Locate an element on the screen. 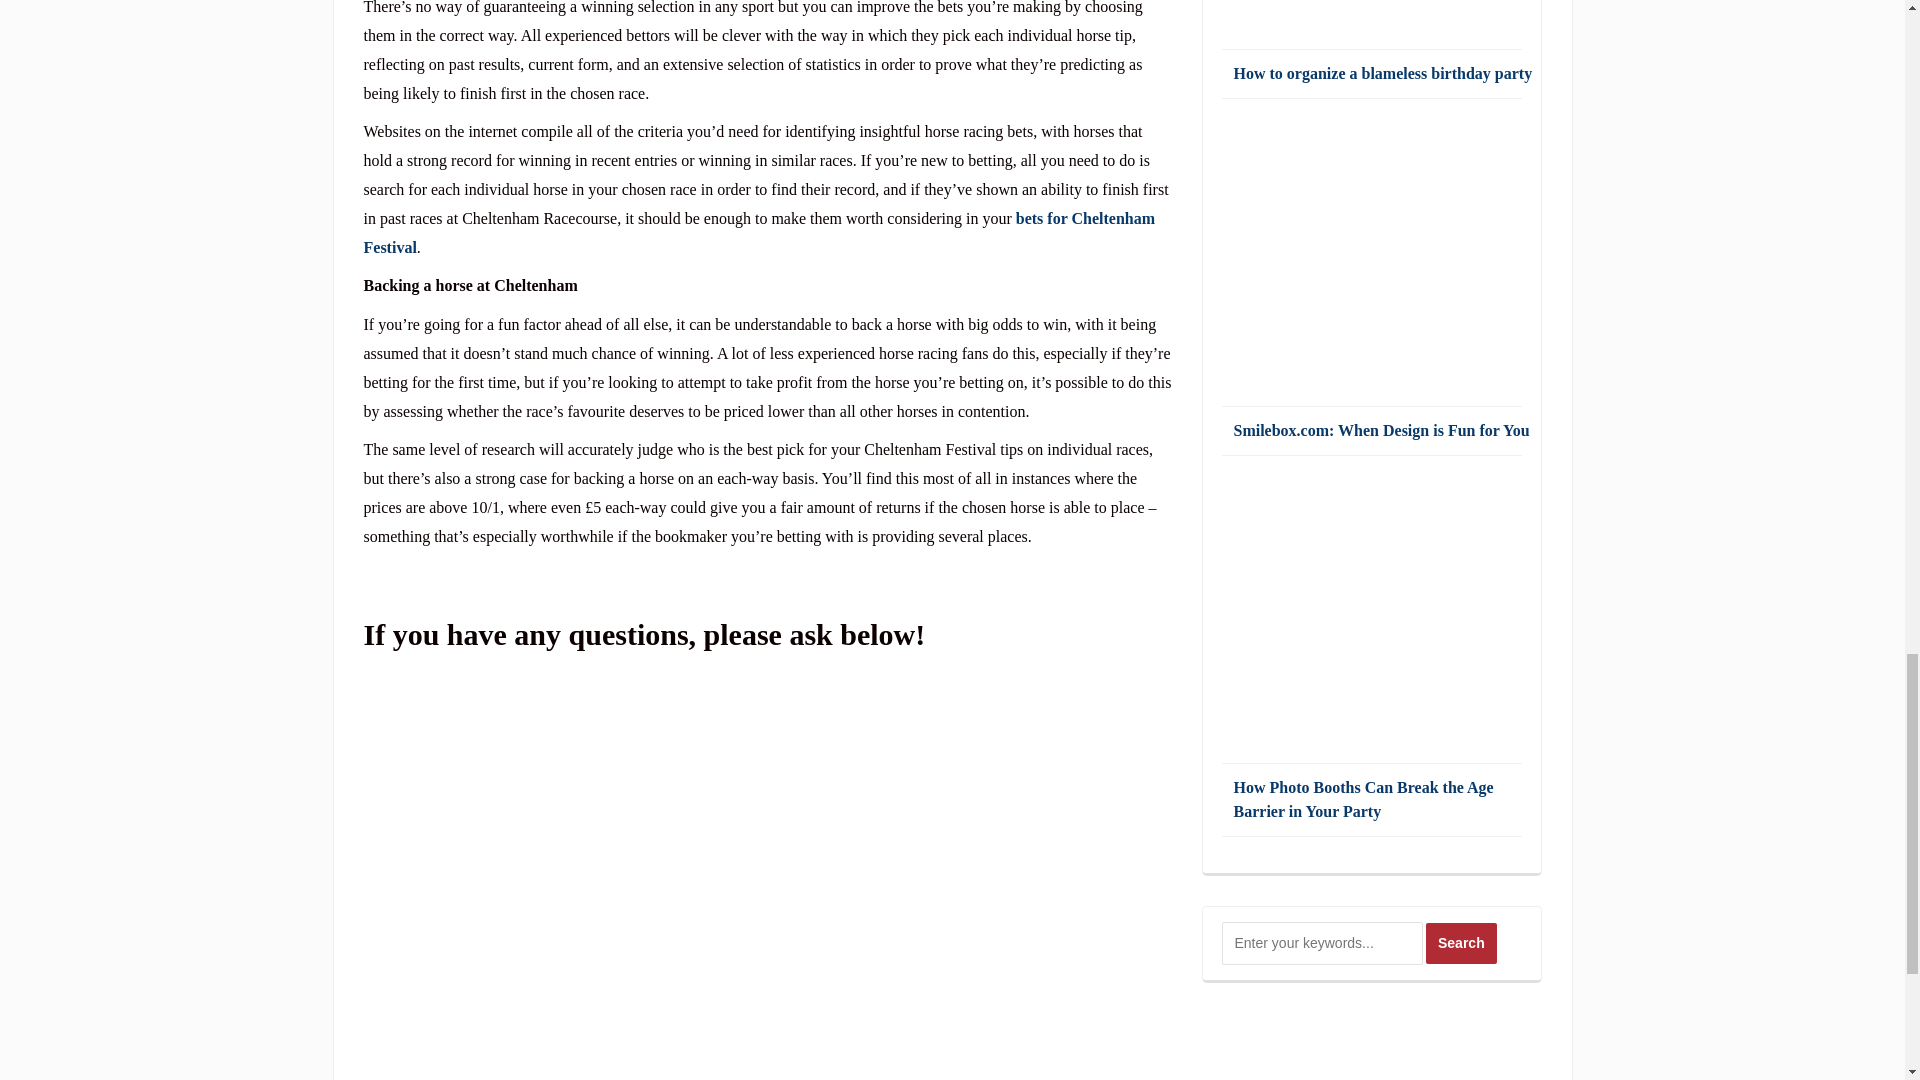  Search is located at coordinates (1462, 944).